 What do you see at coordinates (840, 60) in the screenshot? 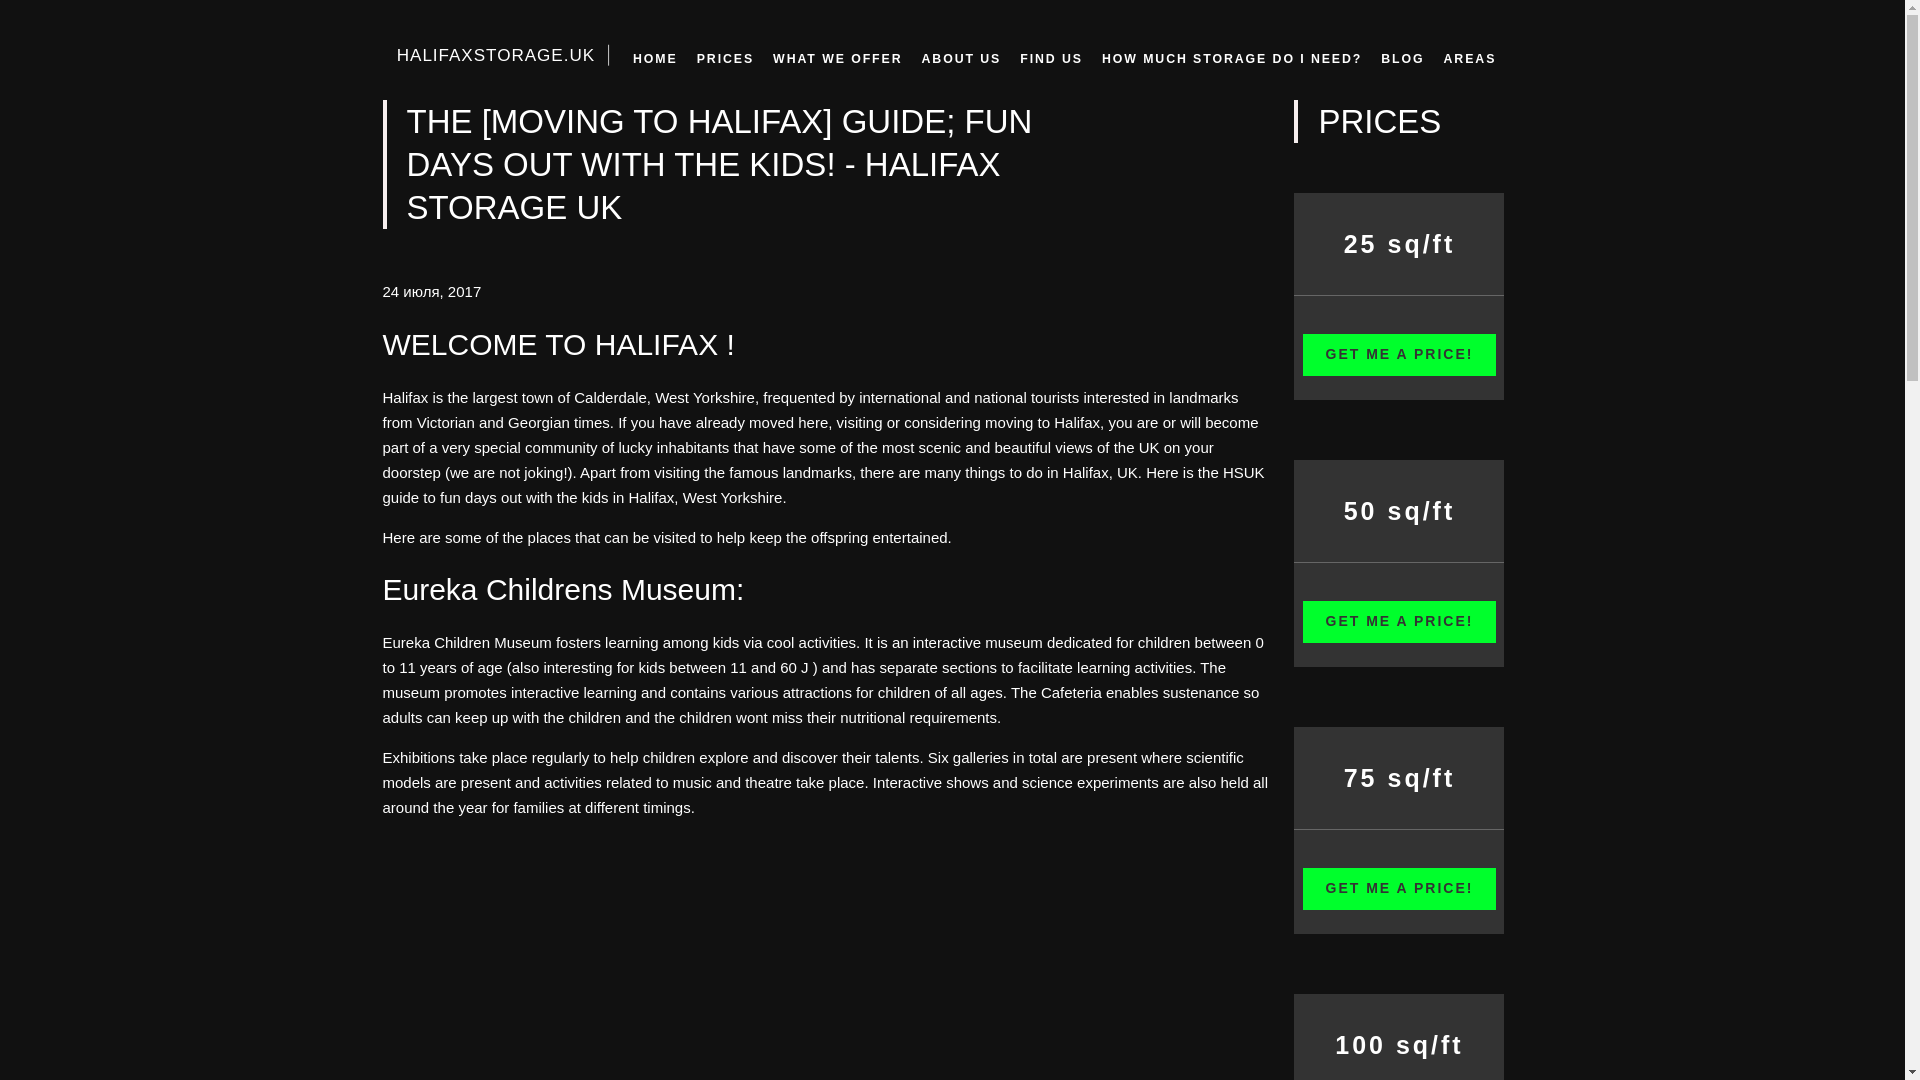
I see `WHAT WE OFFER` at bounding box center [840, 60].